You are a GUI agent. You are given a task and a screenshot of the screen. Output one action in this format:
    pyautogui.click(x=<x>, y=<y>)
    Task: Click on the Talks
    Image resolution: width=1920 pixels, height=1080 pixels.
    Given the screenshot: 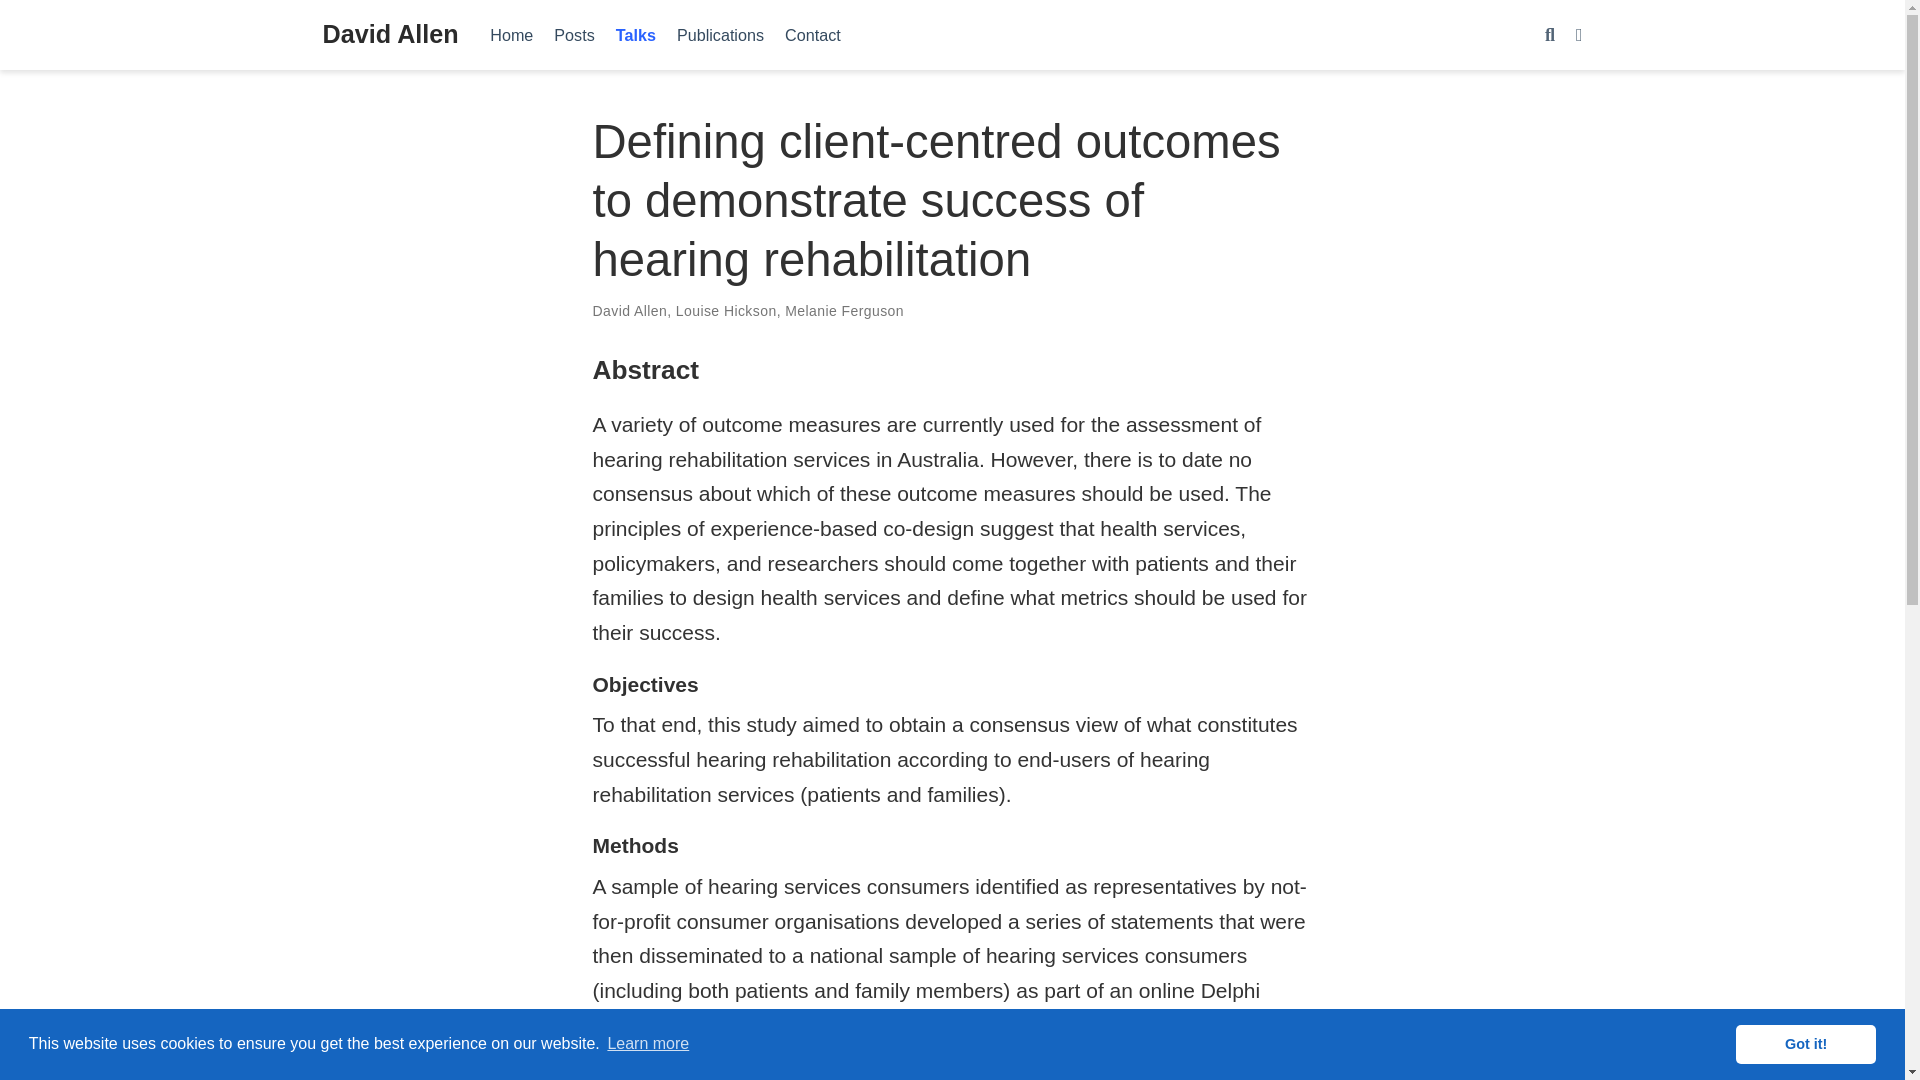 What is the action you would take?
    pyautogui.click(x=635, y=34)
    